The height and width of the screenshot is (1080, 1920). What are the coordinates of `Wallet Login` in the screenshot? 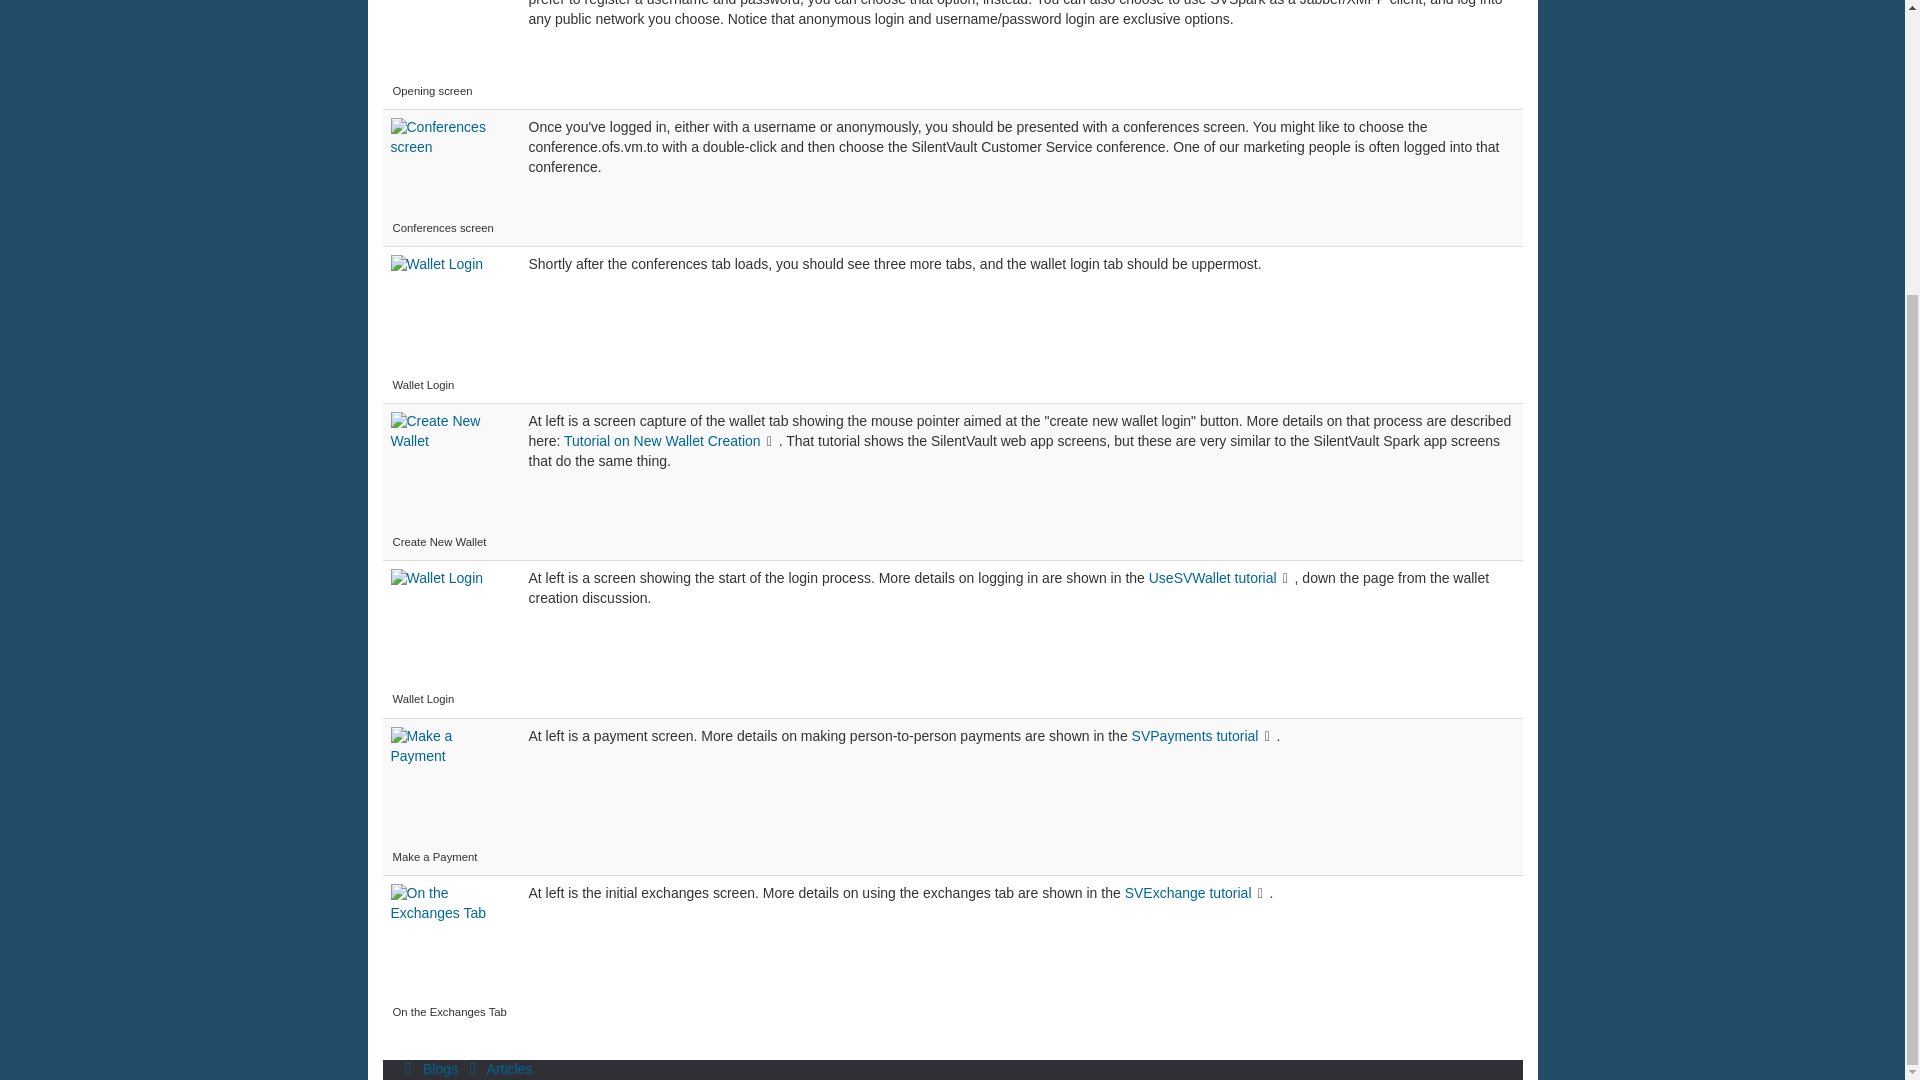 It's located at (448, 629).